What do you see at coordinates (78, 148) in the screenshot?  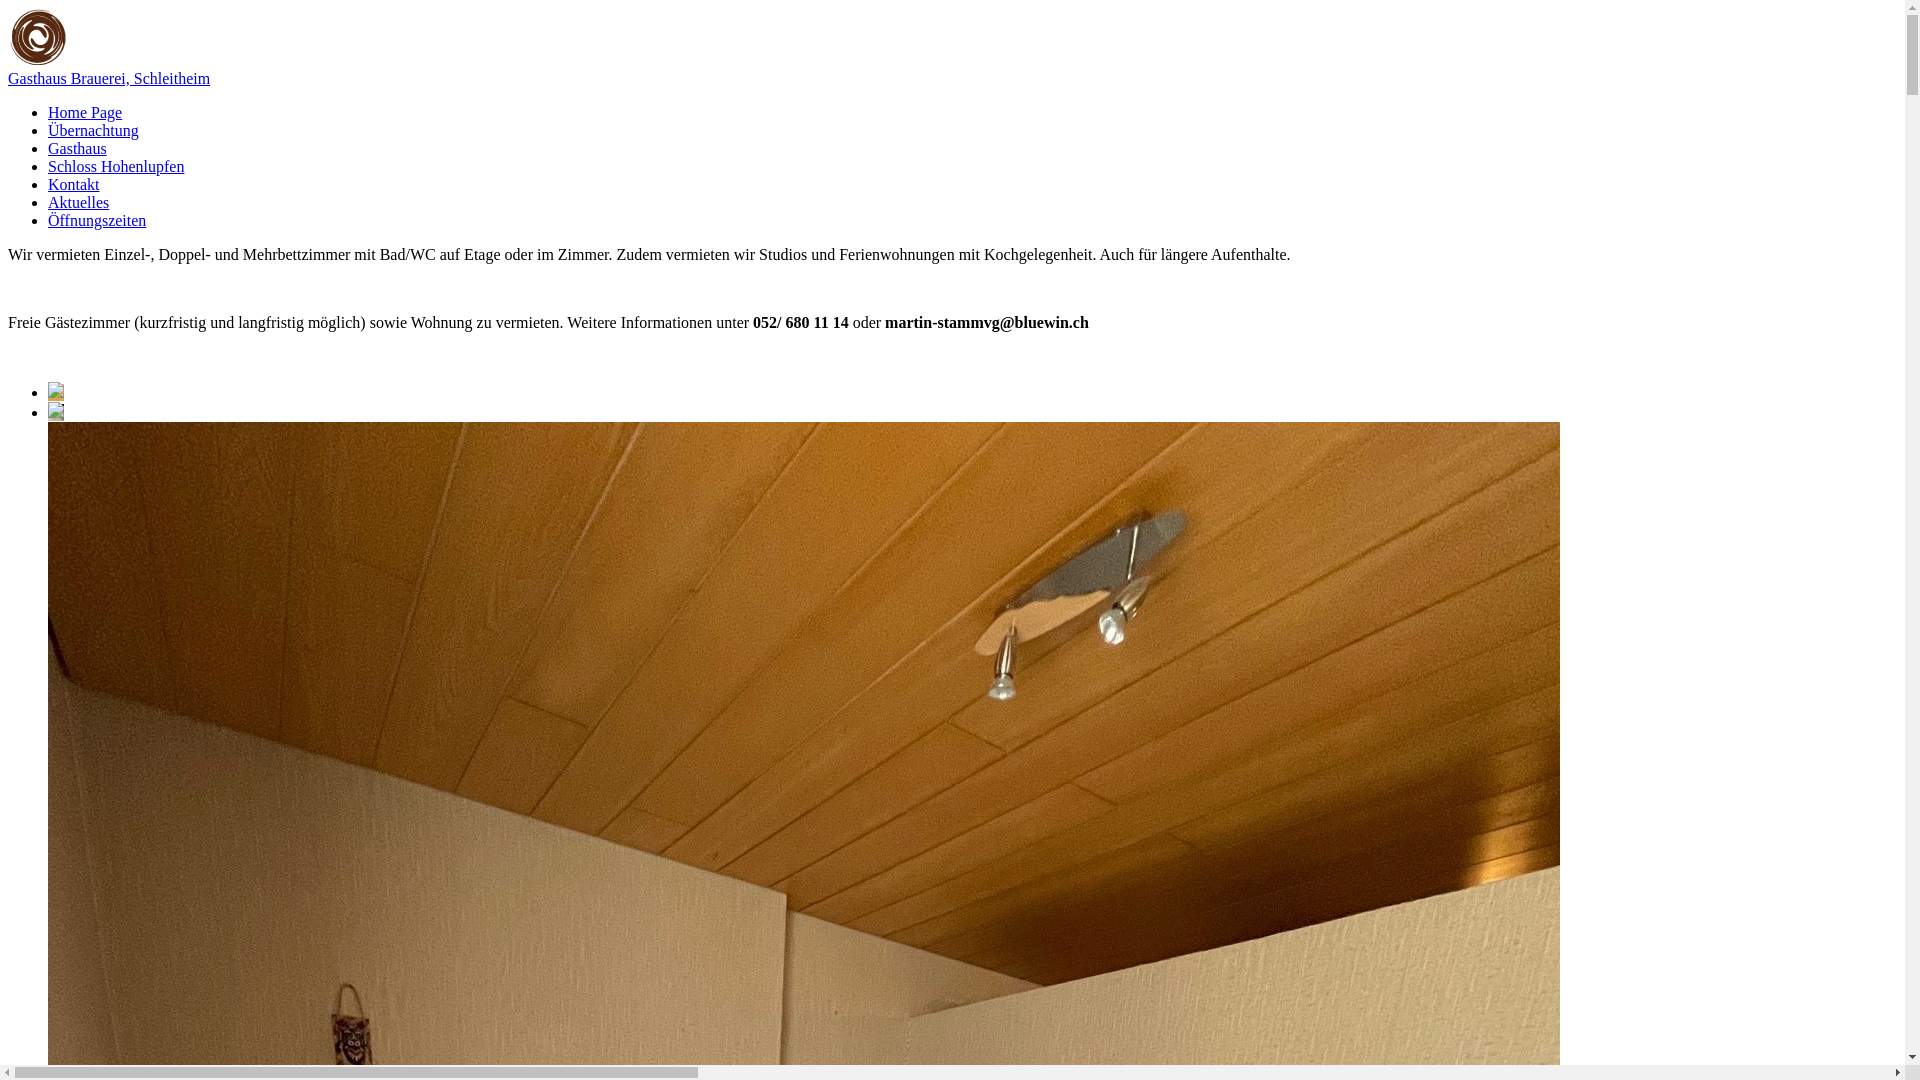 I see `Gasthaus` at bounding box center [78, 148].